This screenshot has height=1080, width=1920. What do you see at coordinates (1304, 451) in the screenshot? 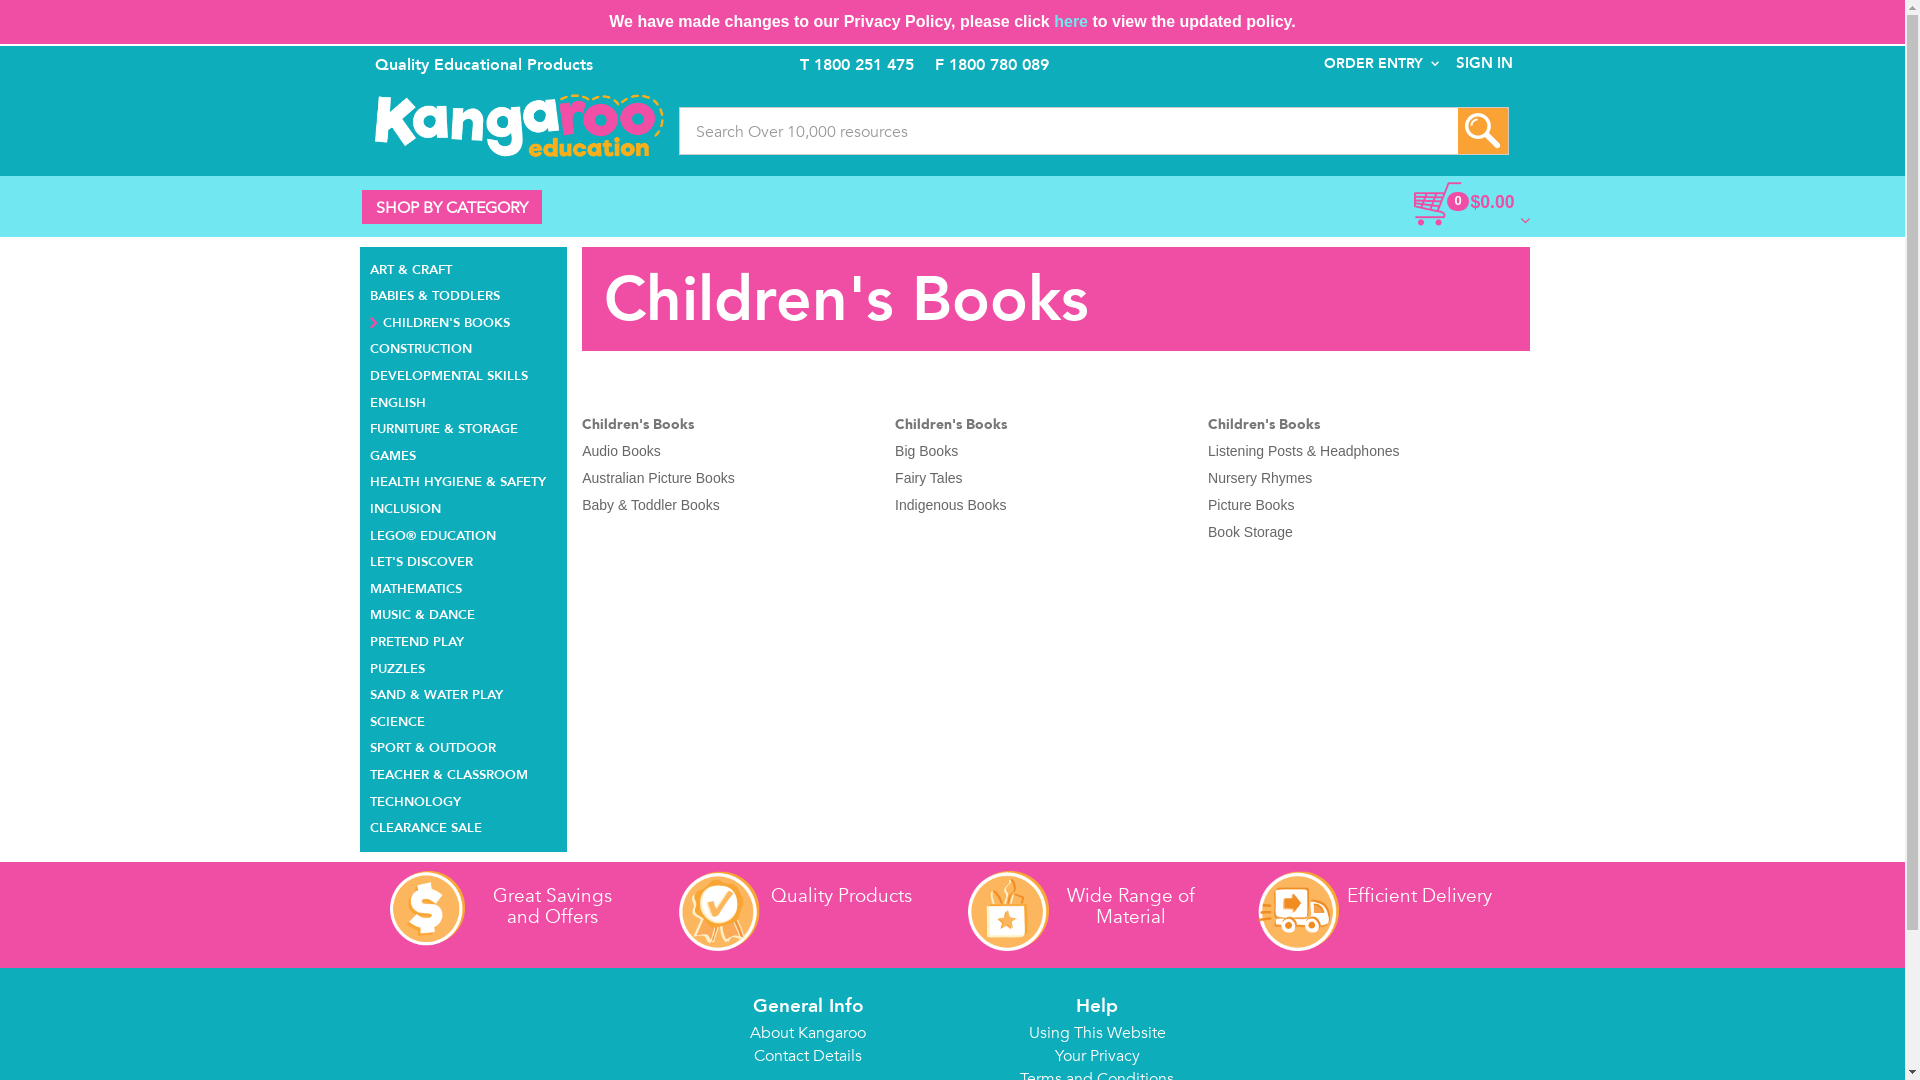
I see `Listening Posts & Headphones` at bounding box center [1304, 451].